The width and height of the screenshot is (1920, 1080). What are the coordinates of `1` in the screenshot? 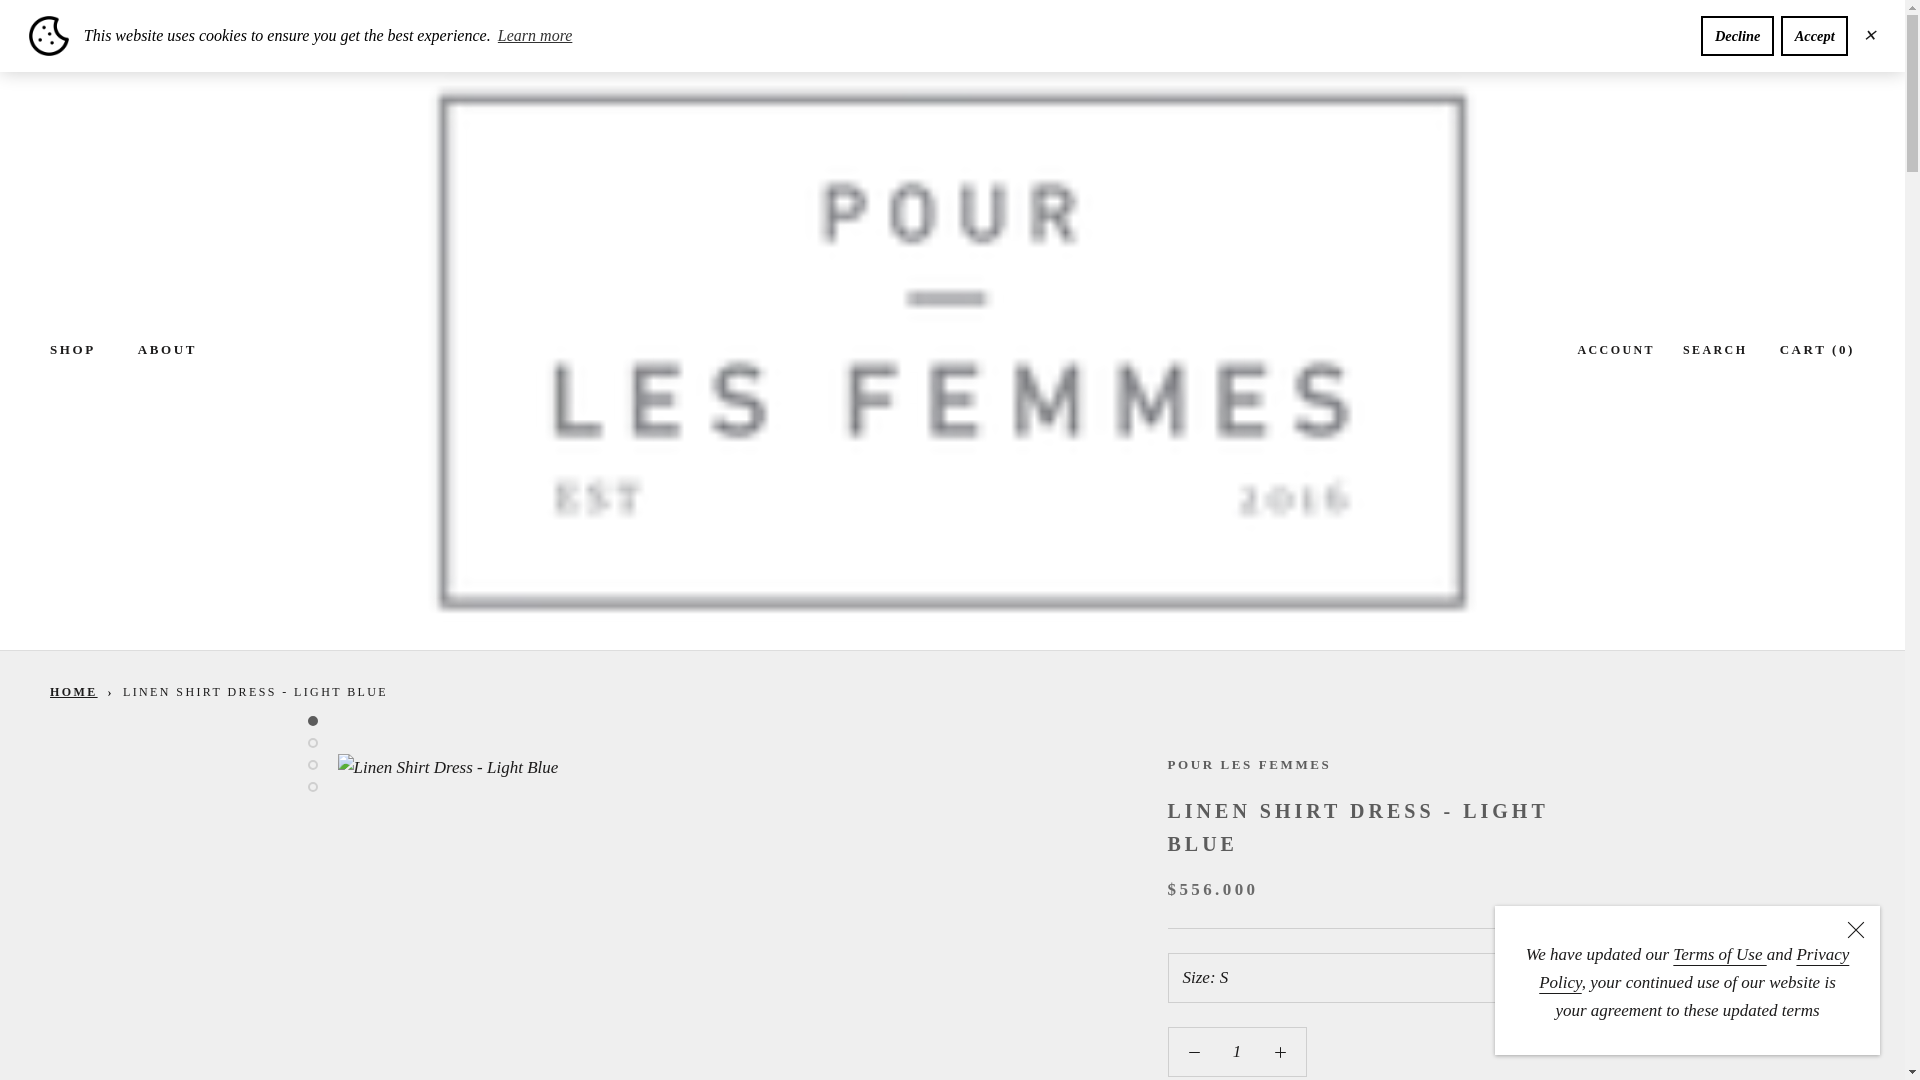 It's located at (1237, 1052).